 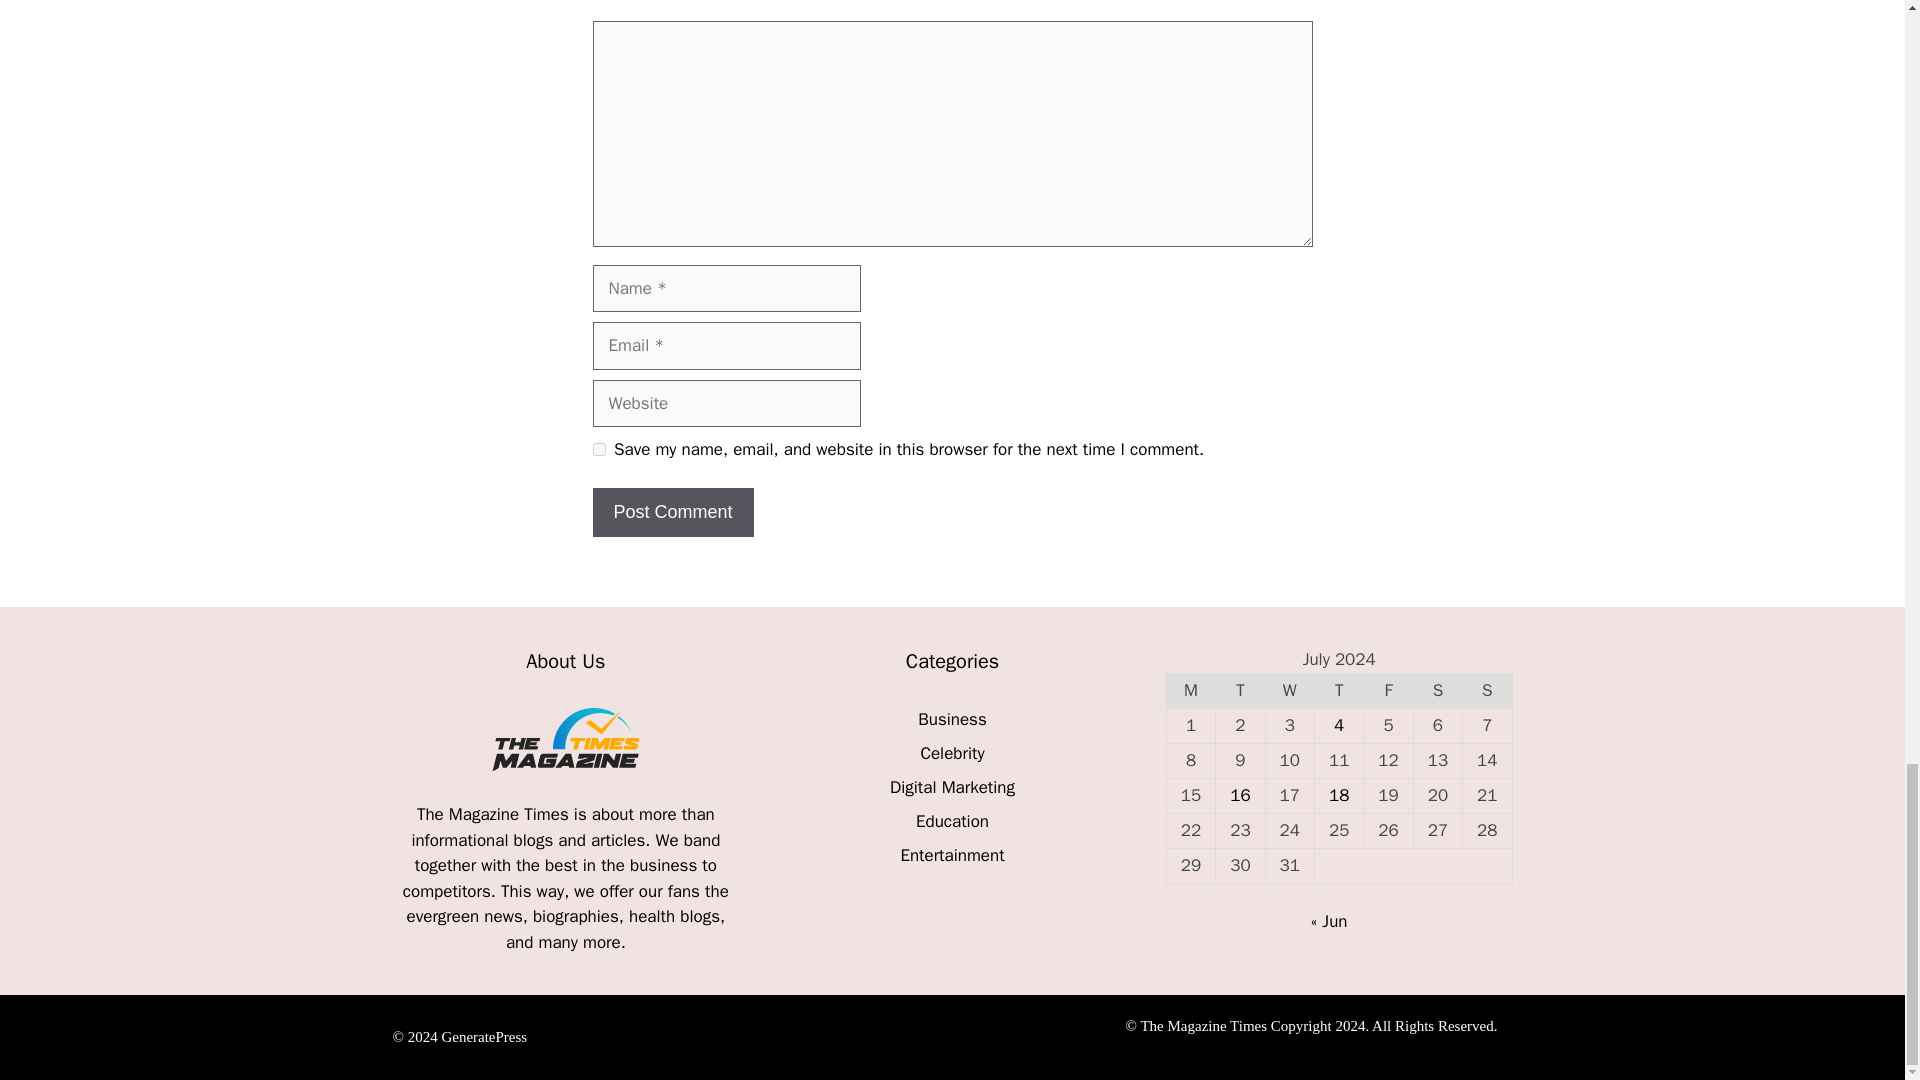 I want to click on Tuesday, so click(x=1240, y=690).